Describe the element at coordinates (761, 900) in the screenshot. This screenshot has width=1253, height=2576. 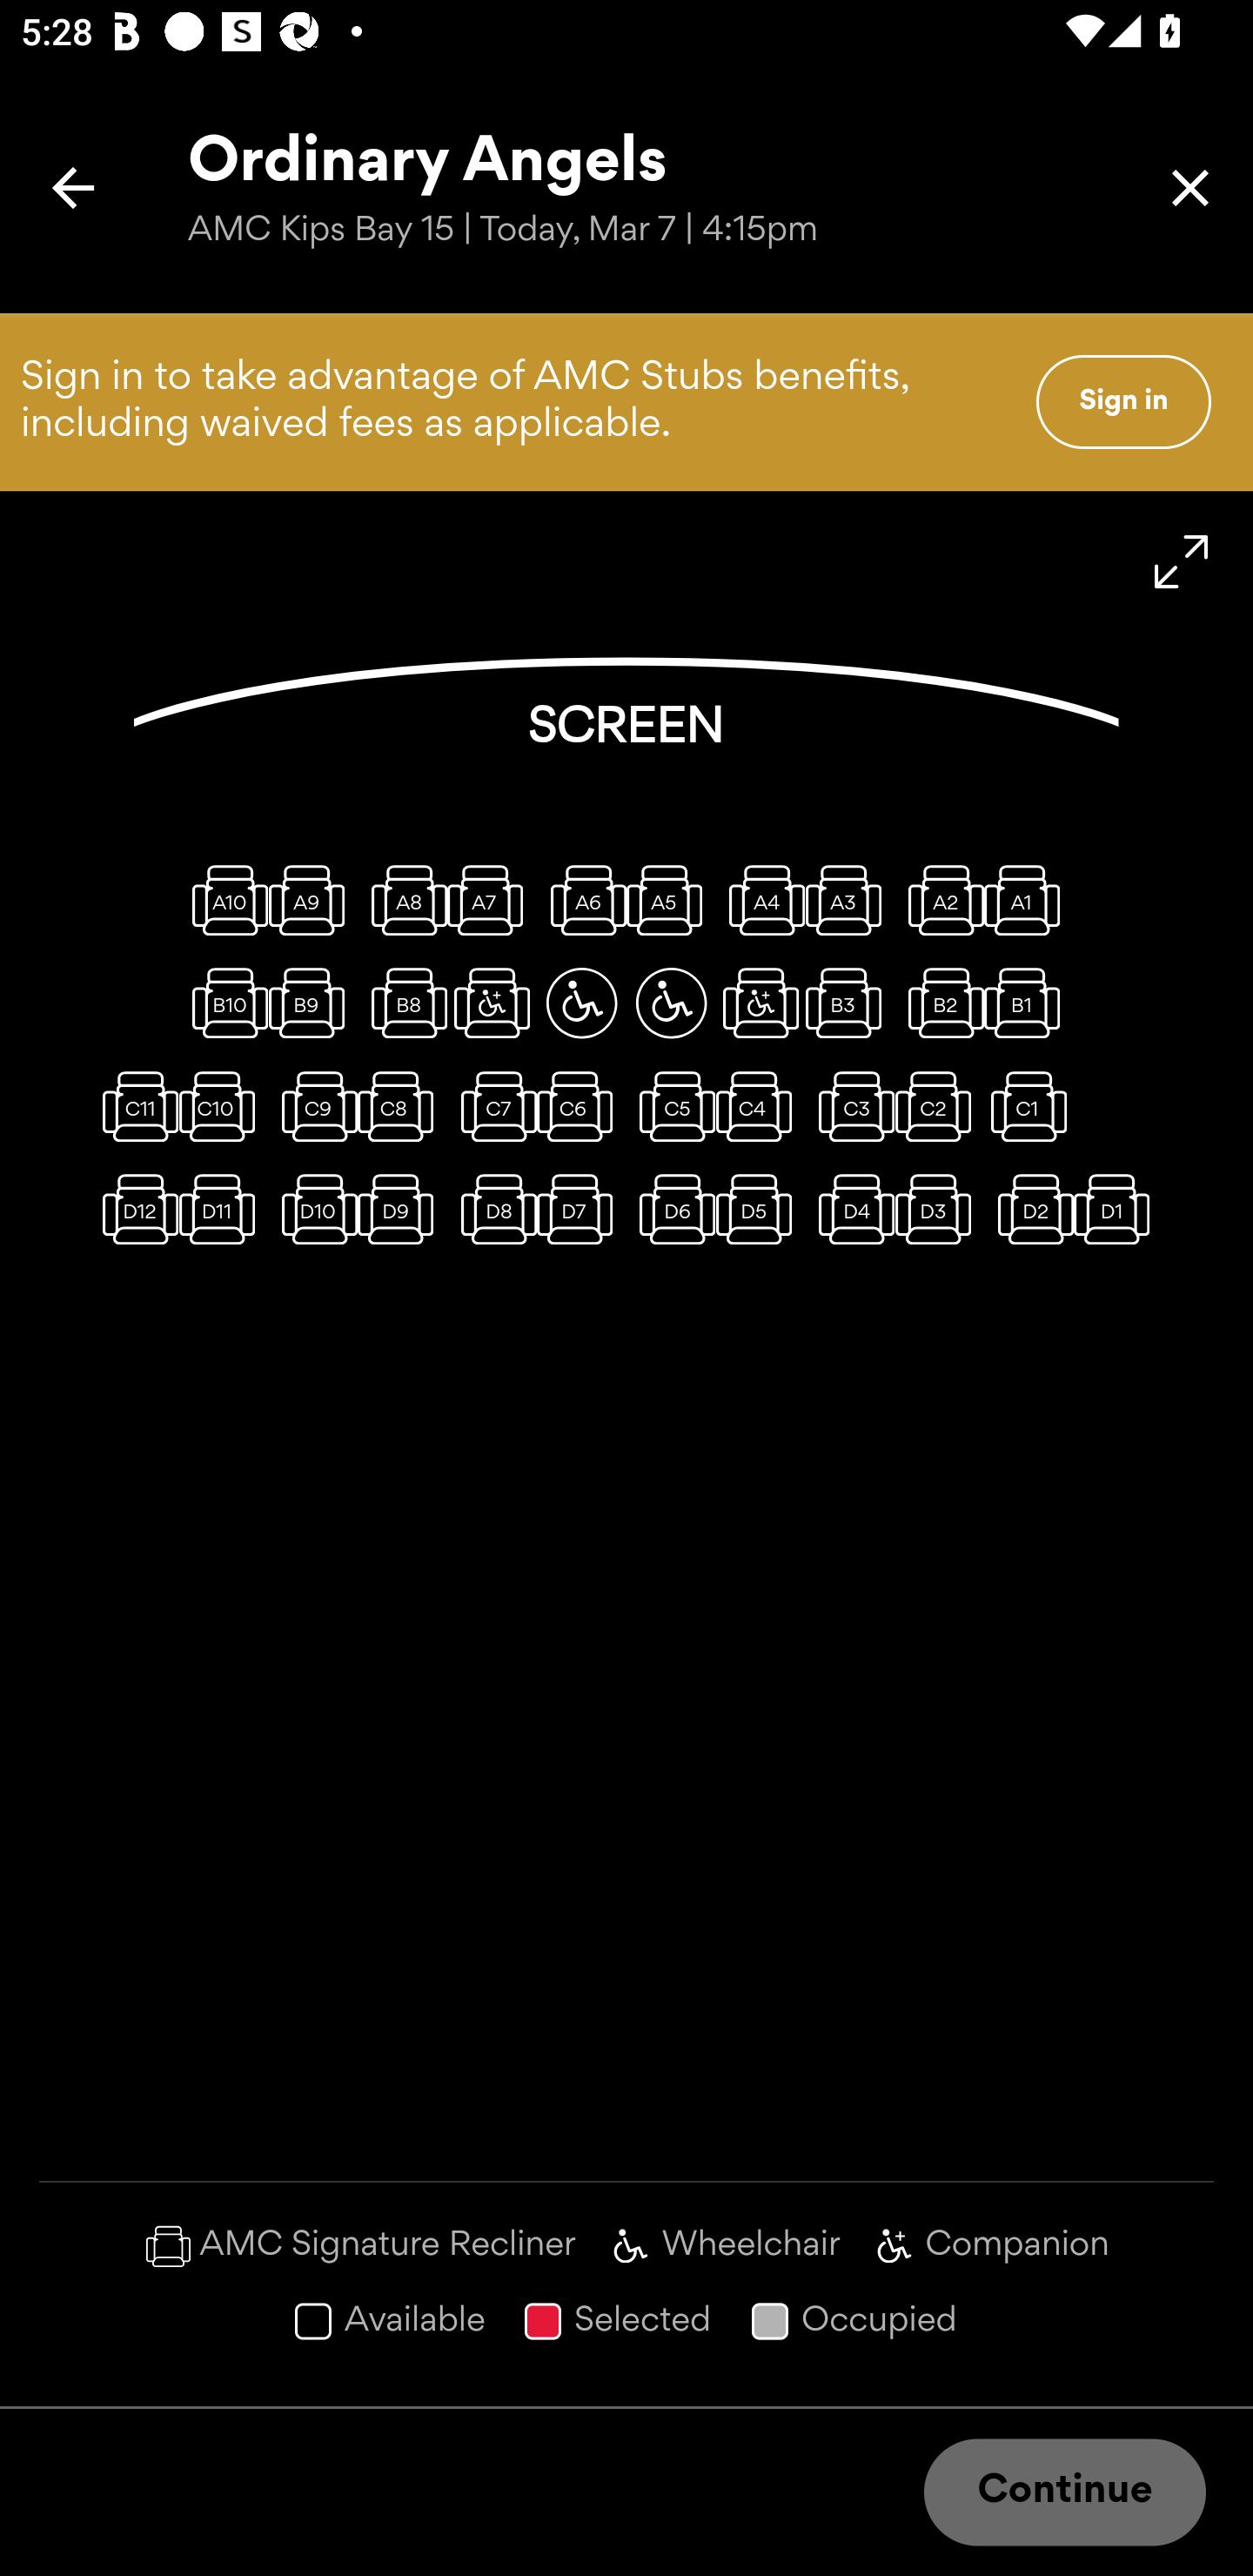
I see `A4, Regular seat, available` at that location.